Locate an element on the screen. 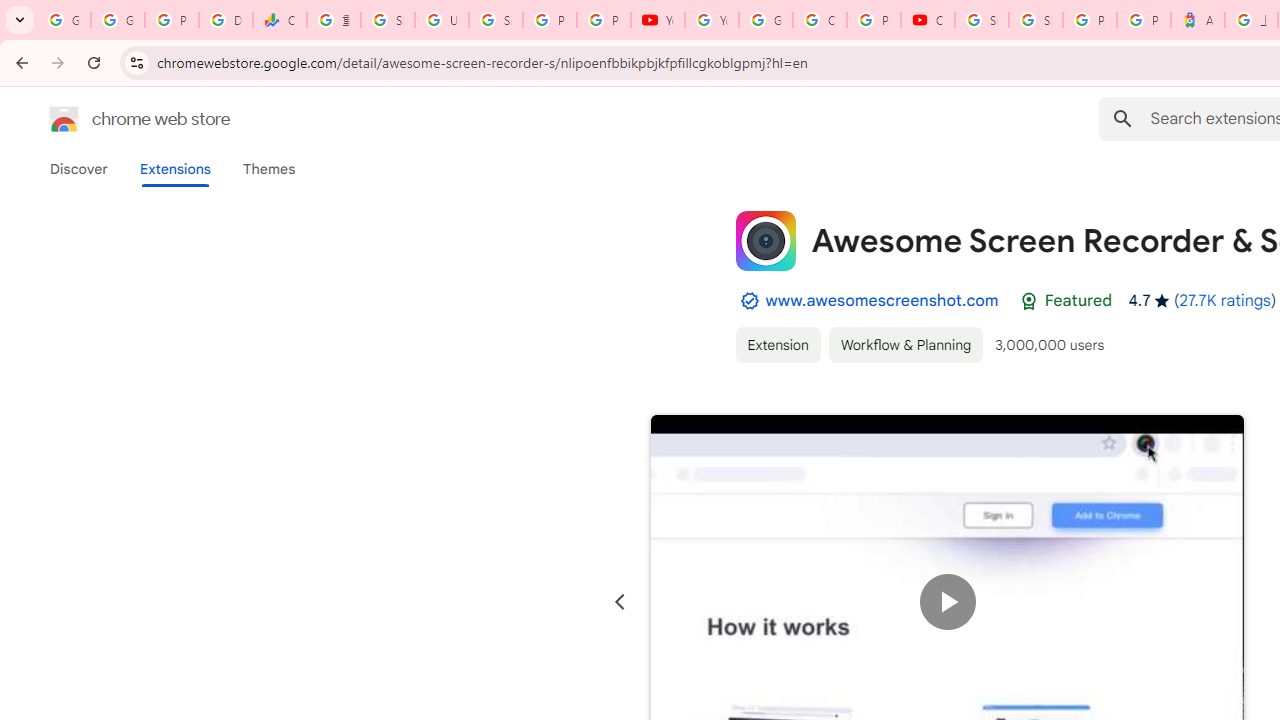 The image size is (1280, 720). Chrome Web Store logo is located at coordinates (64, 118).